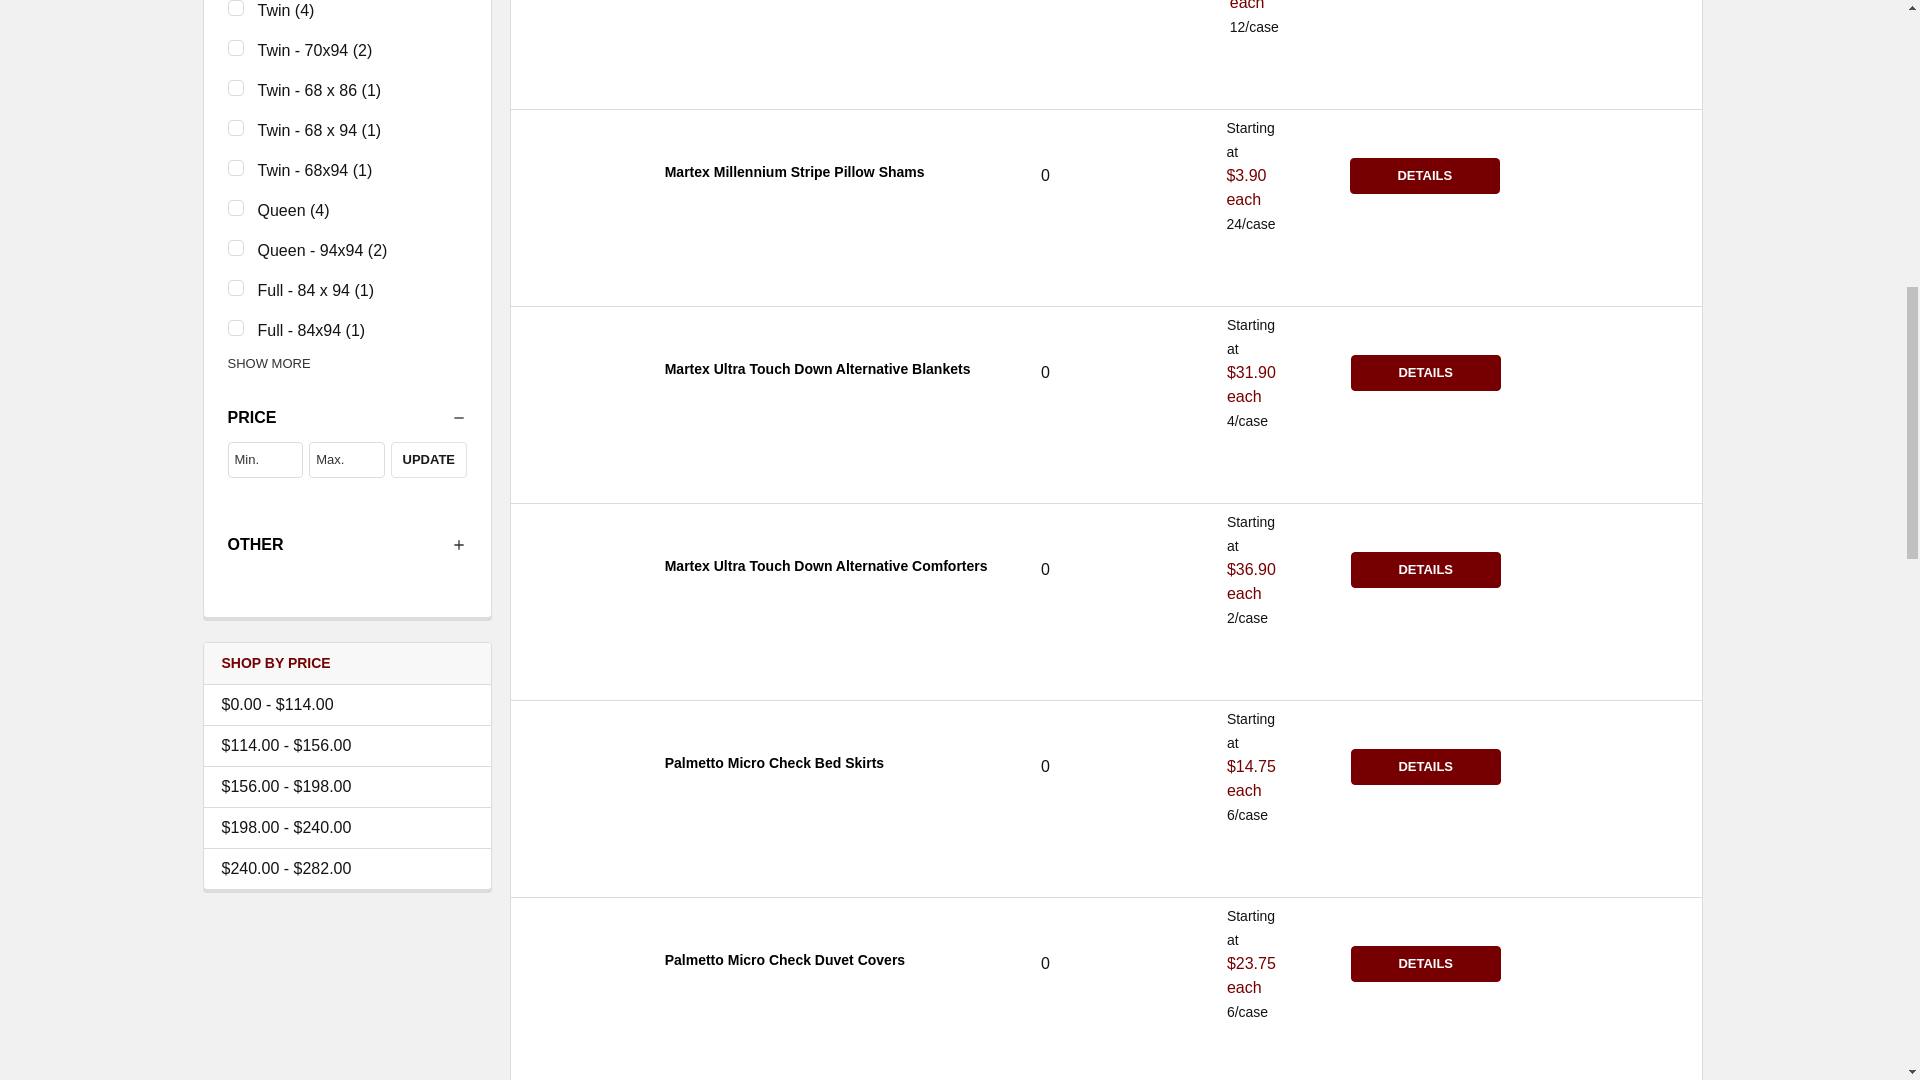 The image size is (1920, 1080). What do you see at coordinates (579, 569) in the screenshot?
I see `Martex Ultra Touch Down Alternative Comforter` at bounding box center [579, 569].